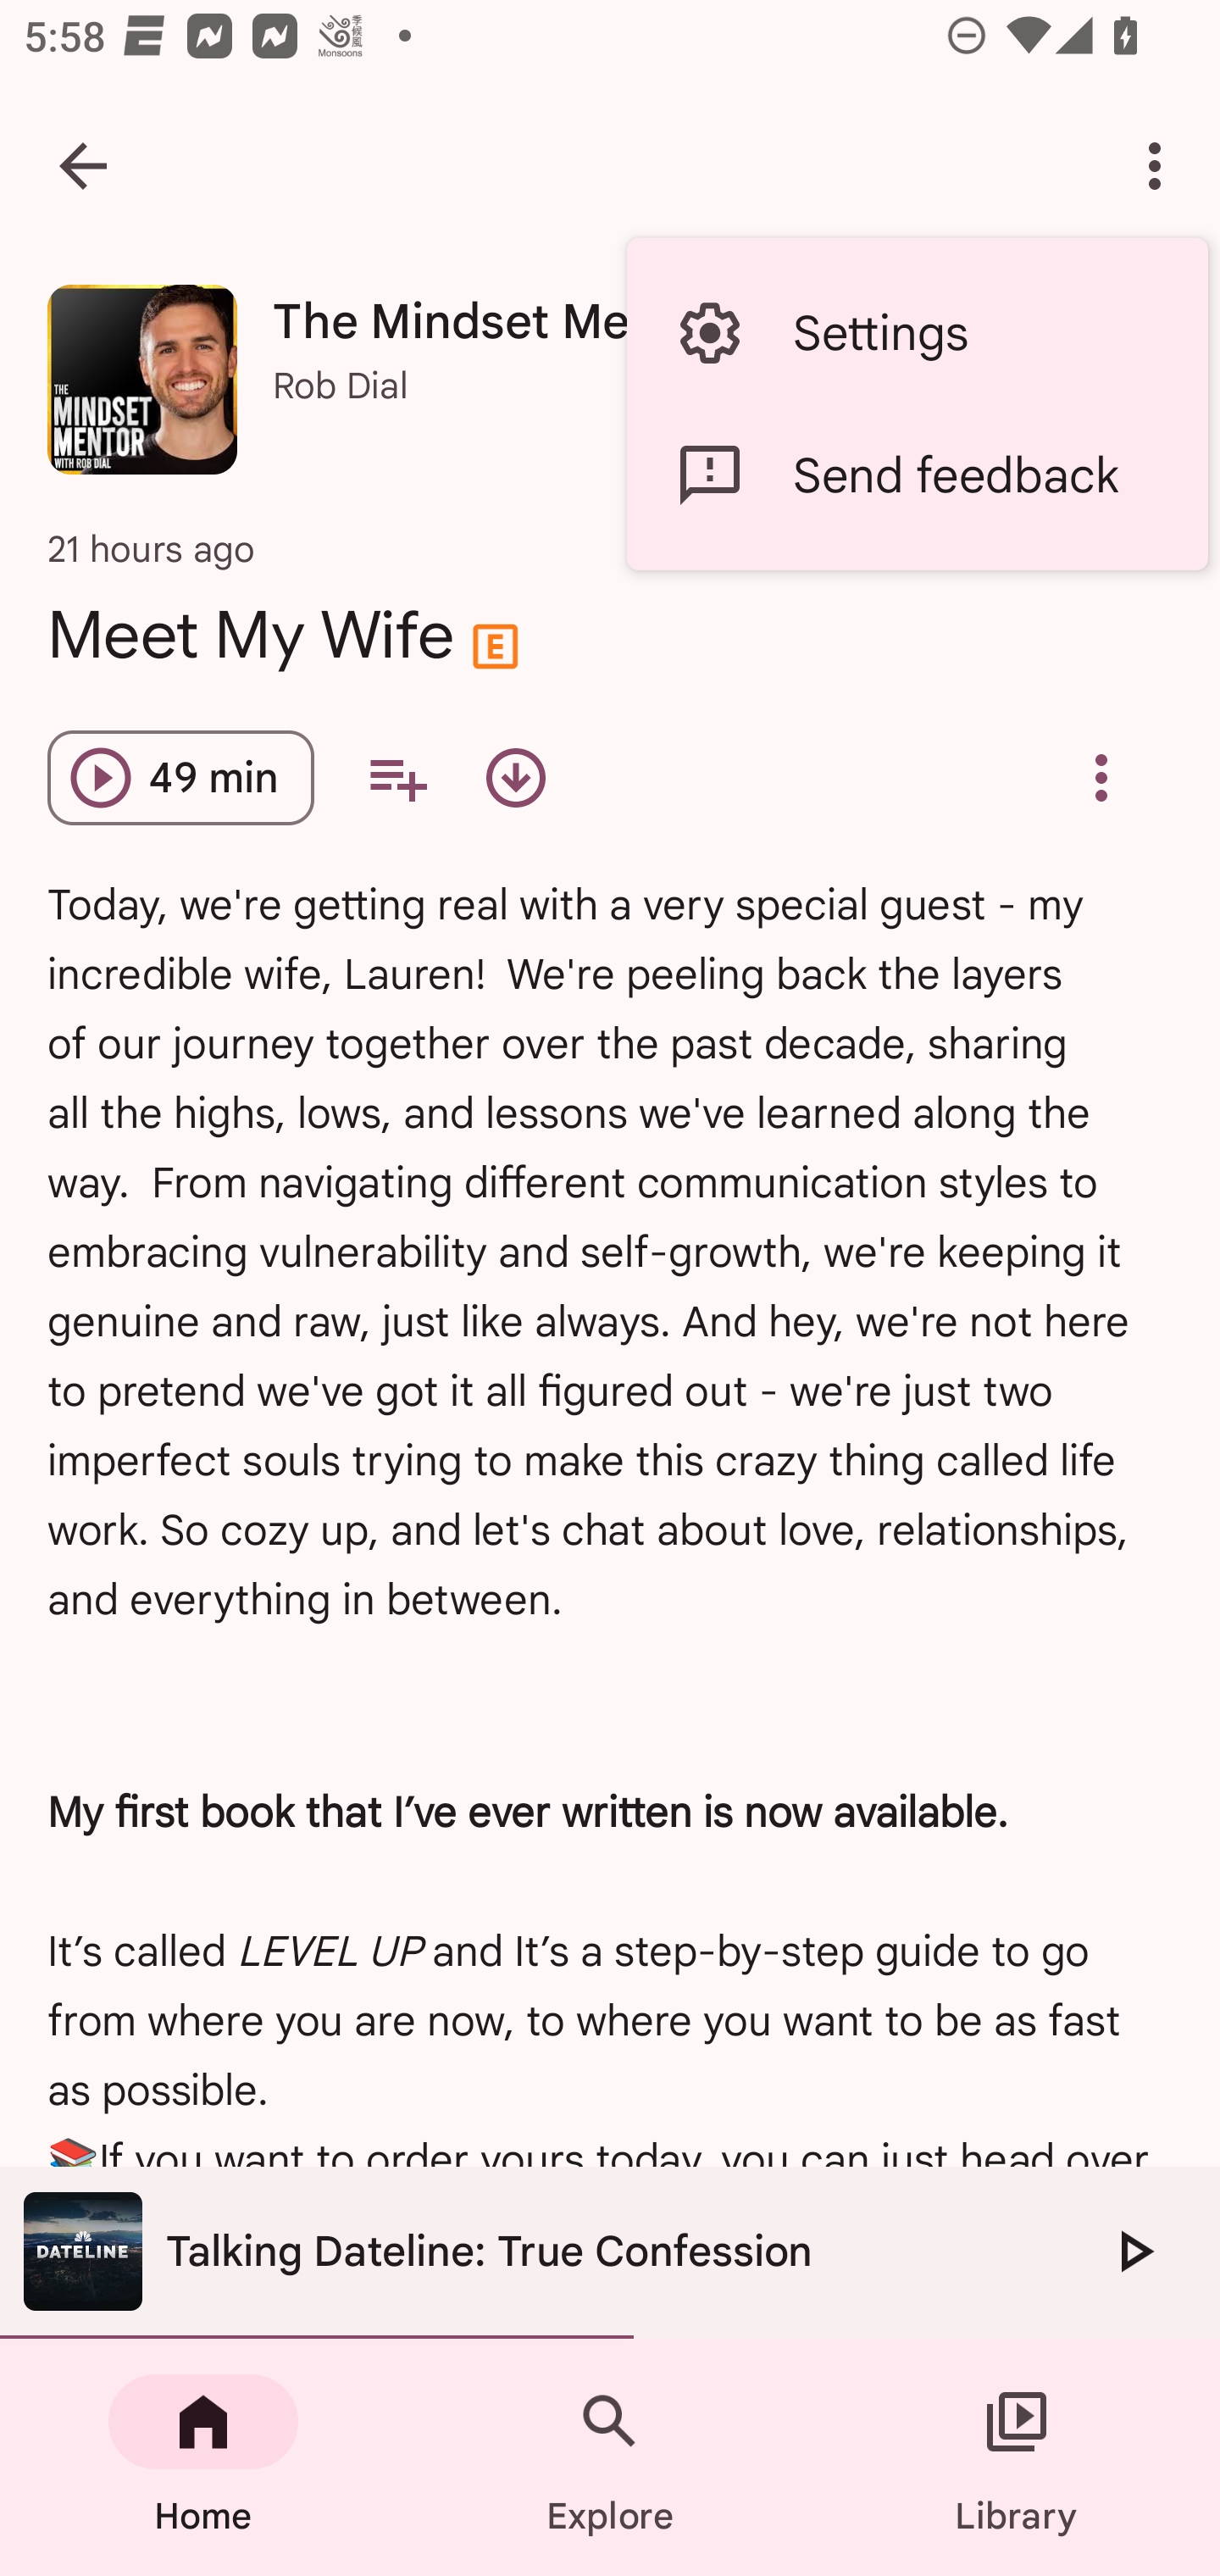 The image size is (1220, 2576). I want to click on Settings, so click(917, 334).